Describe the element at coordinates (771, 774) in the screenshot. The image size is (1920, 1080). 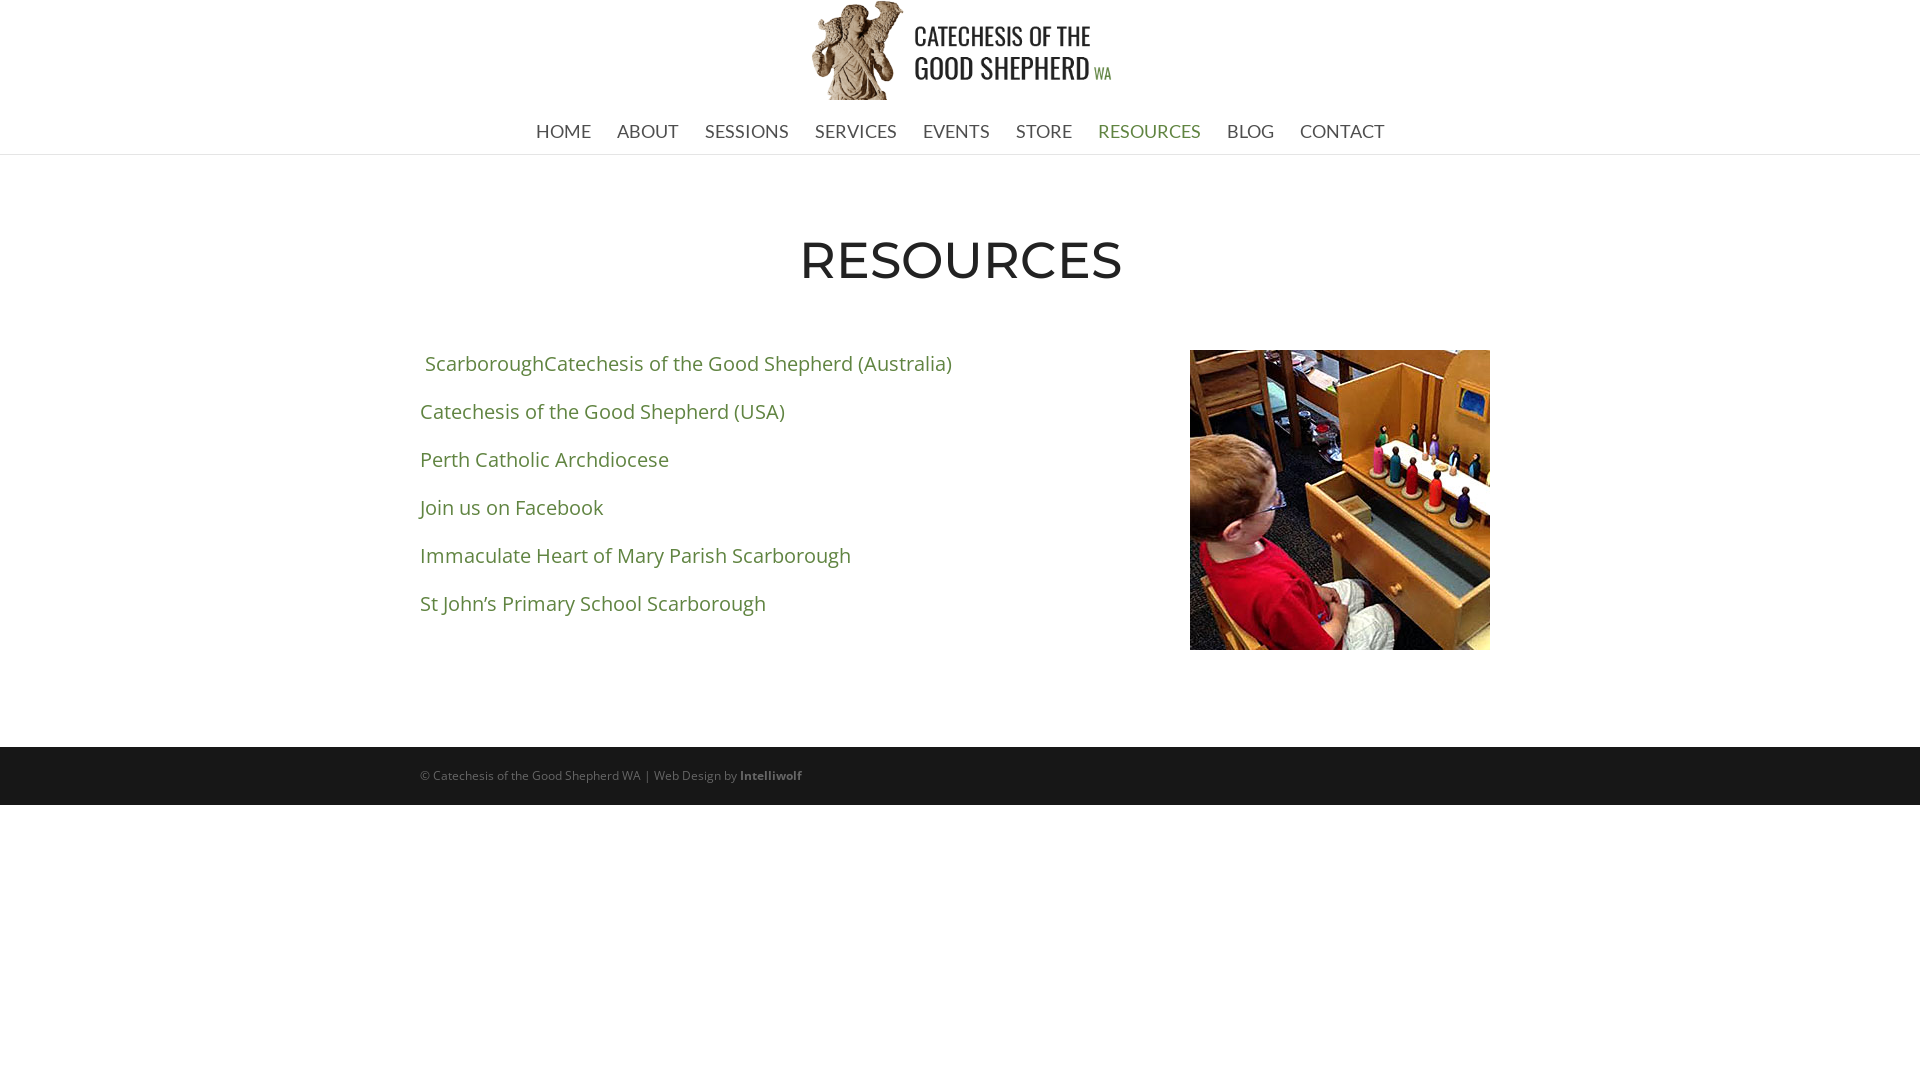
I see `Intelliwolf` at that location.